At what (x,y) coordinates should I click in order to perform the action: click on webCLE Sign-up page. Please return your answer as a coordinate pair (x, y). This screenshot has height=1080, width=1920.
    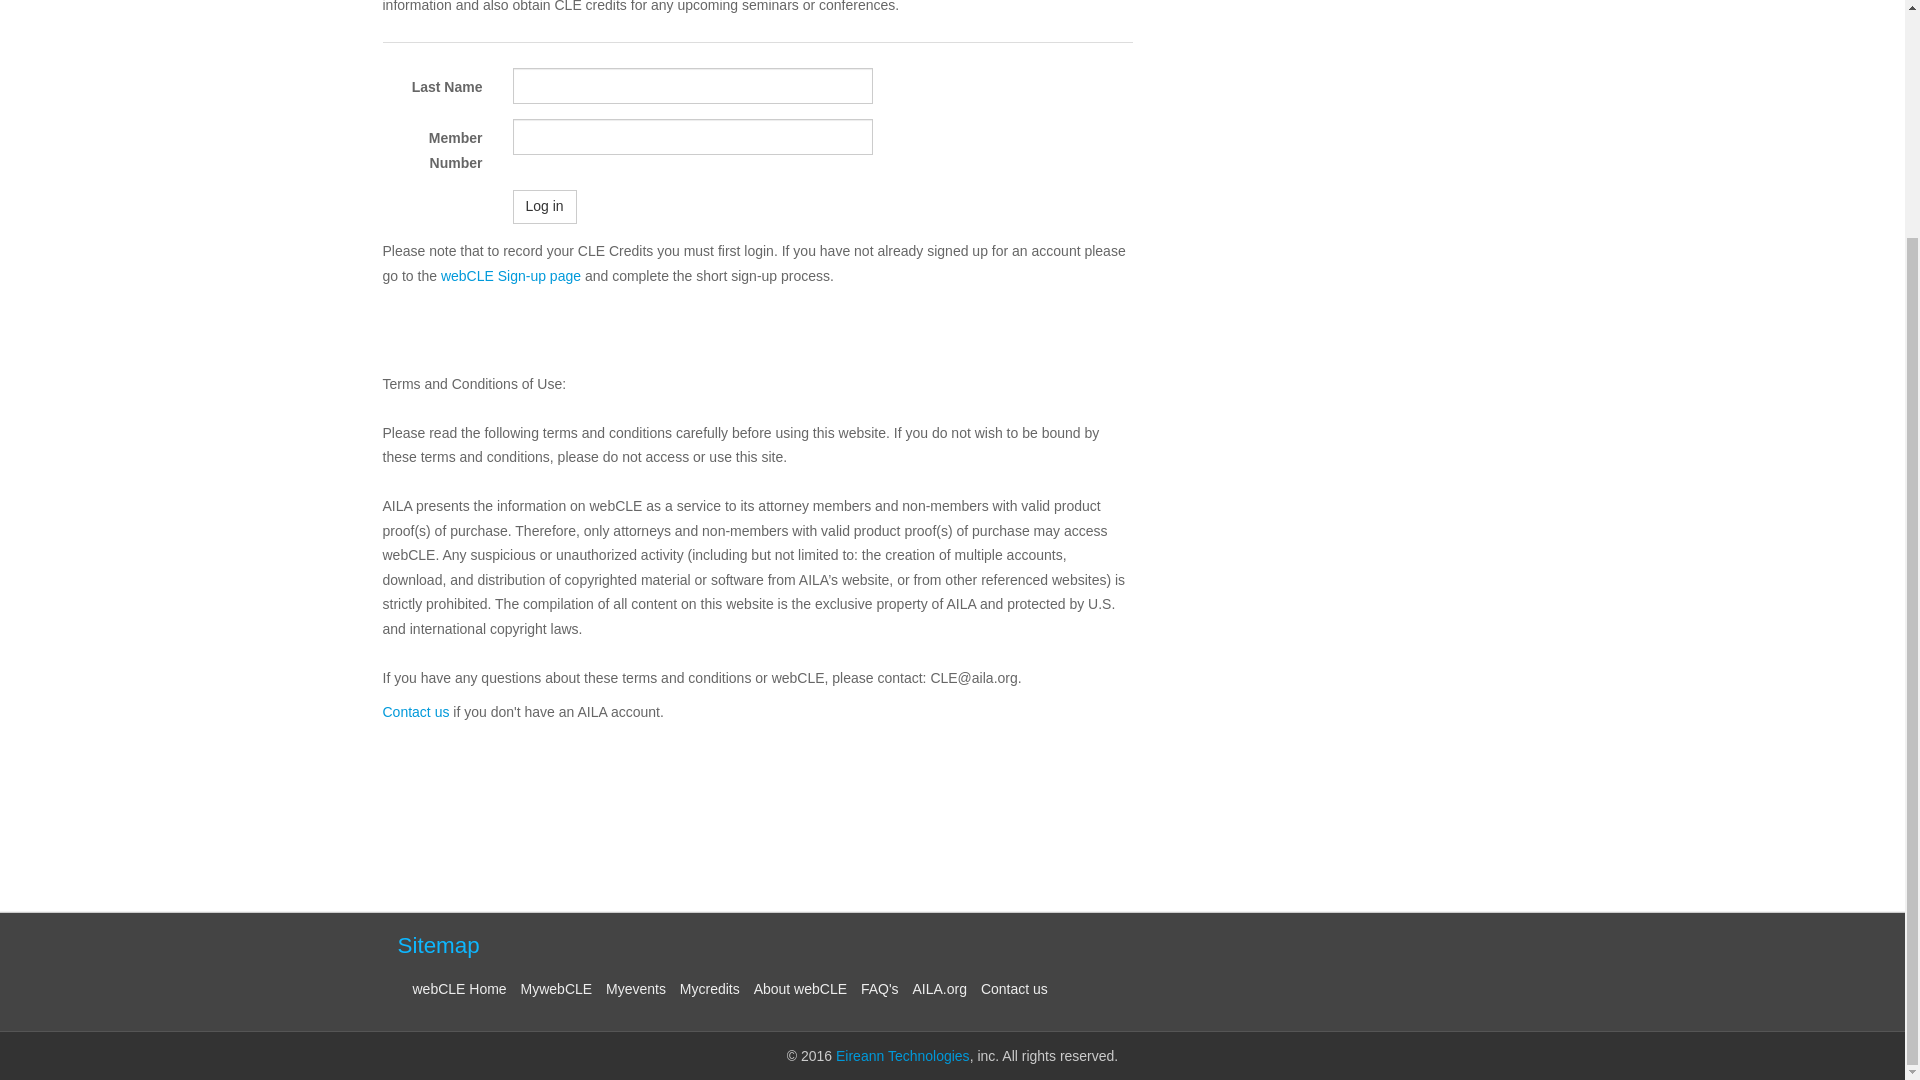
    Looking at the image, I should click on (511, 276).